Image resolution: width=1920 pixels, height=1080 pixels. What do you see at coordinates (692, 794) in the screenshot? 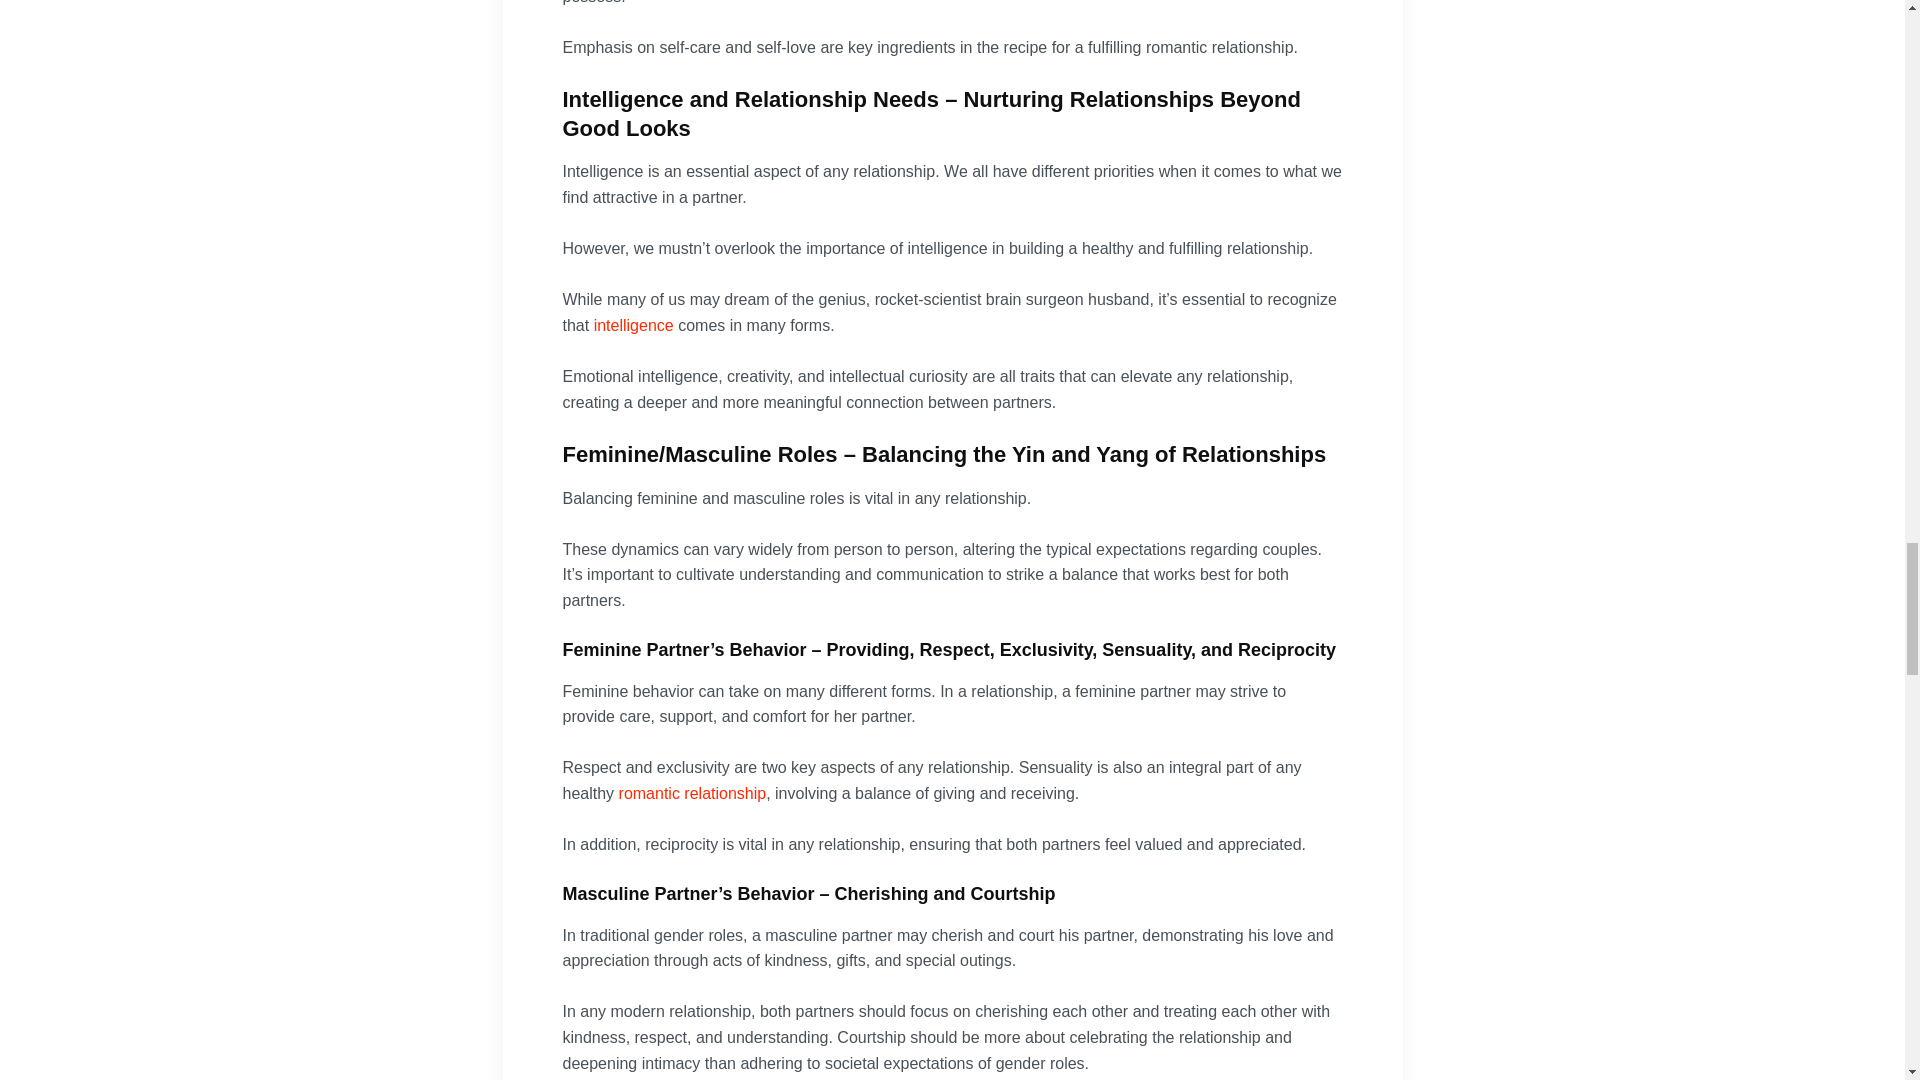
I see `romantic relationship` at bounding box center [692, 794].